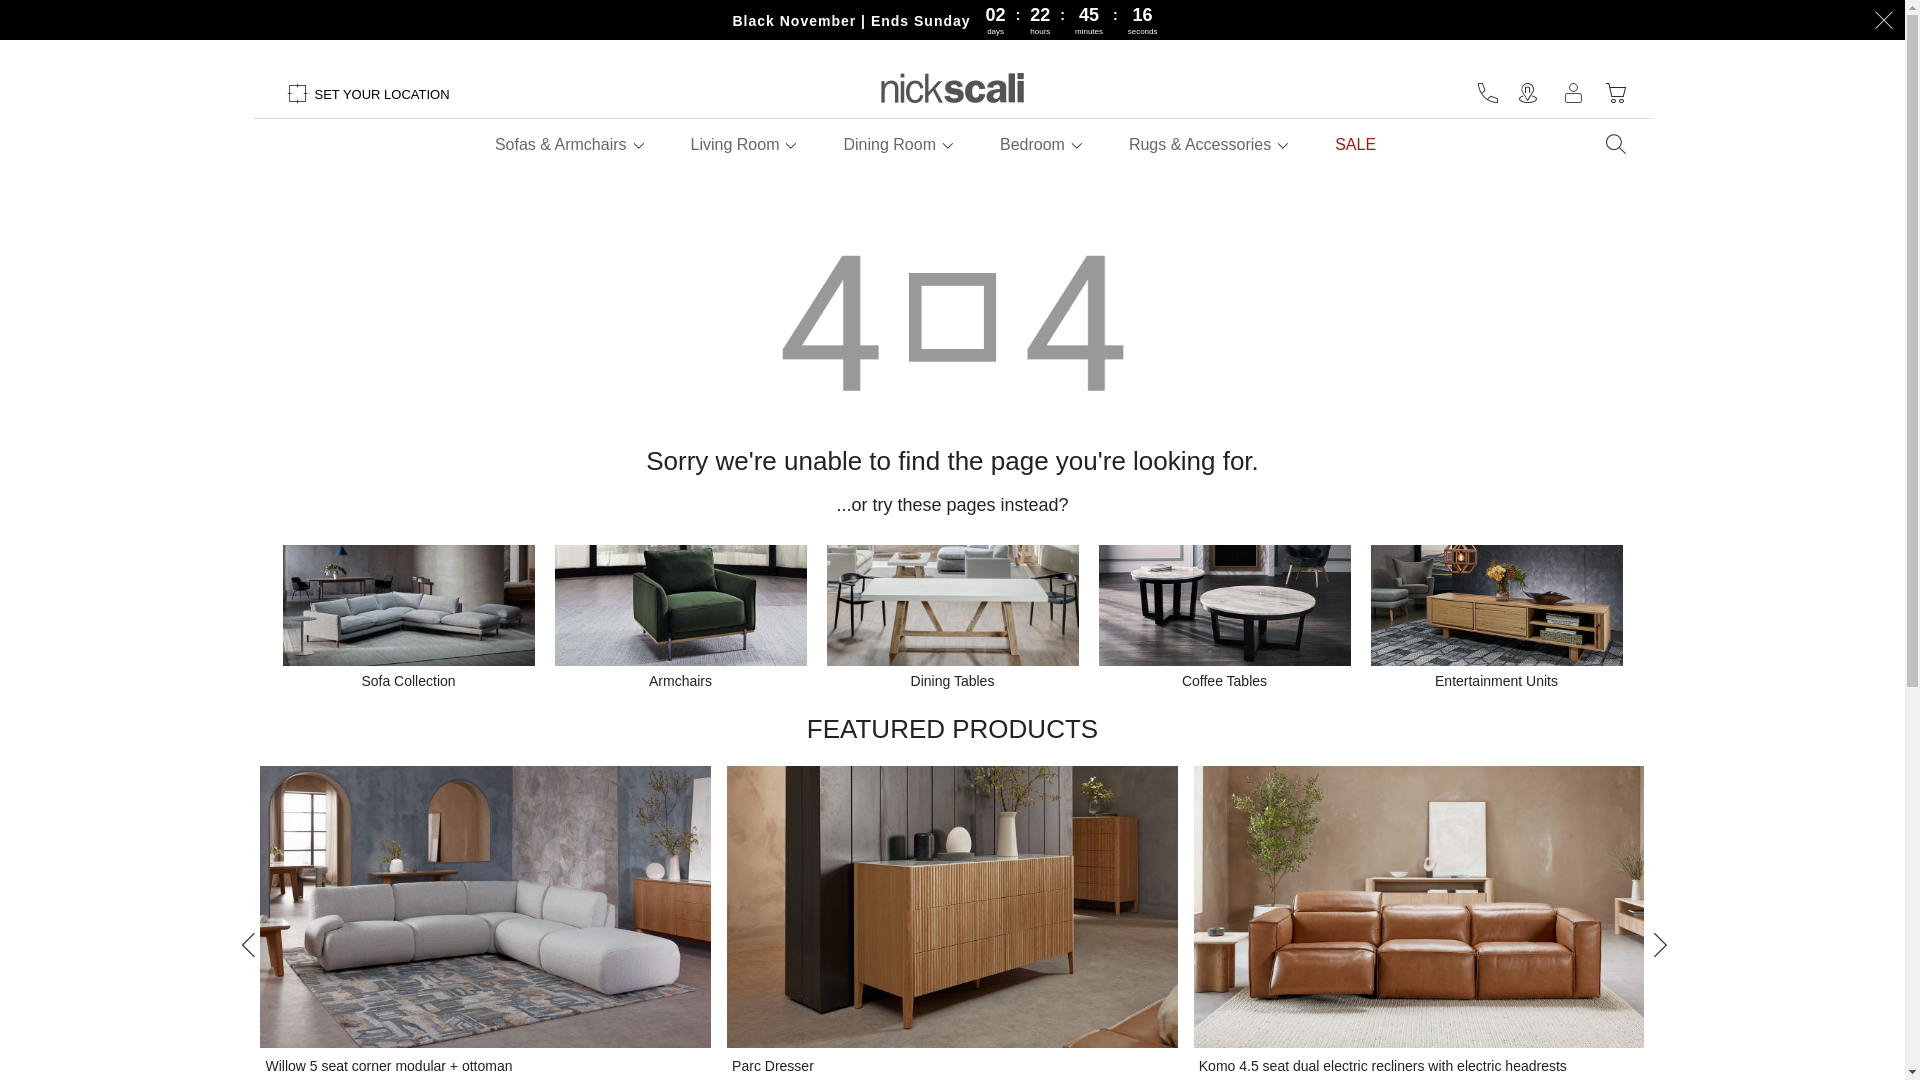 This screenshot has height=1080, width=1920. Describe the element at coordinates (736, 145) in the screenshot. I see `Living Room` at that location.